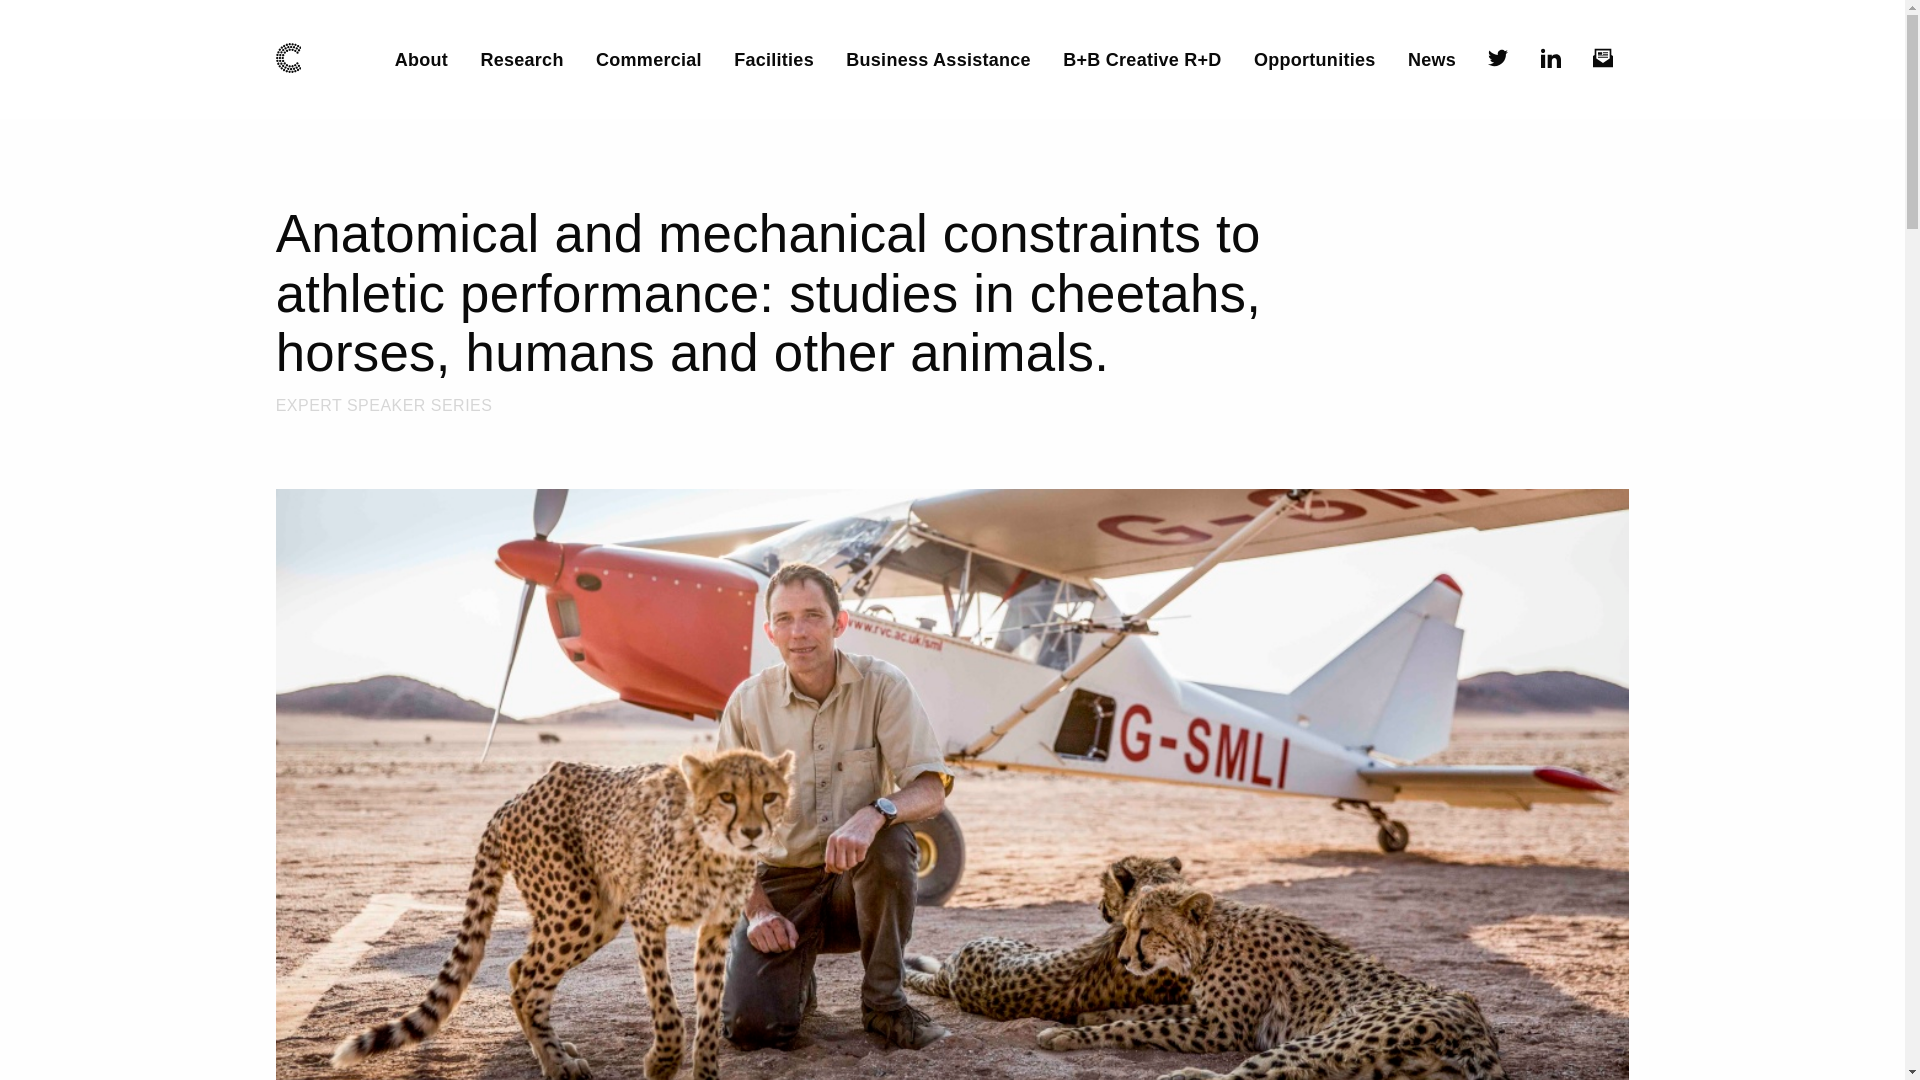  I want to click on Business Assistance, so click(938, 60).